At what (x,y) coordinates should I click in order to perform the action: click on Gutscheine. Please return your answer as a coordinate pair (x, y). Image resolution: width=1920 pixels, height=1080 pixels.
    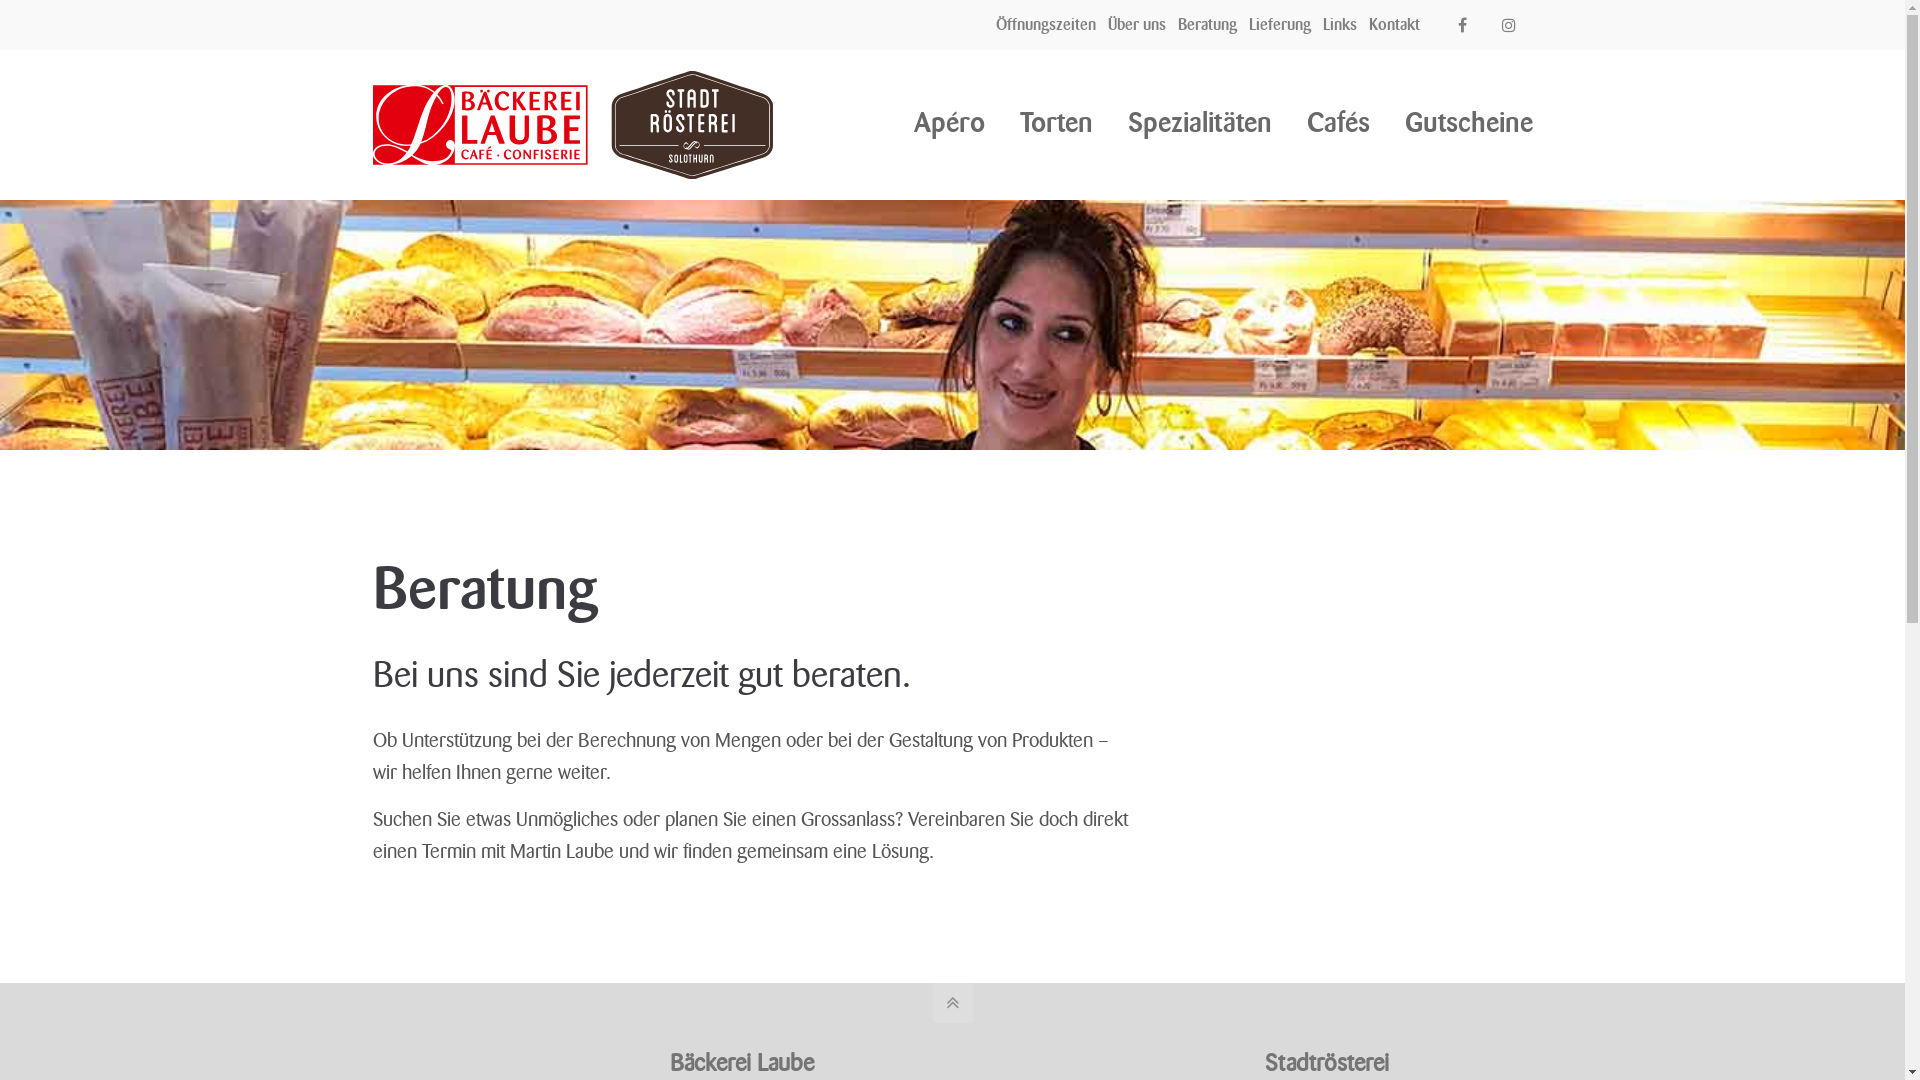
    Looking at the image, I should click on (1468, 123).